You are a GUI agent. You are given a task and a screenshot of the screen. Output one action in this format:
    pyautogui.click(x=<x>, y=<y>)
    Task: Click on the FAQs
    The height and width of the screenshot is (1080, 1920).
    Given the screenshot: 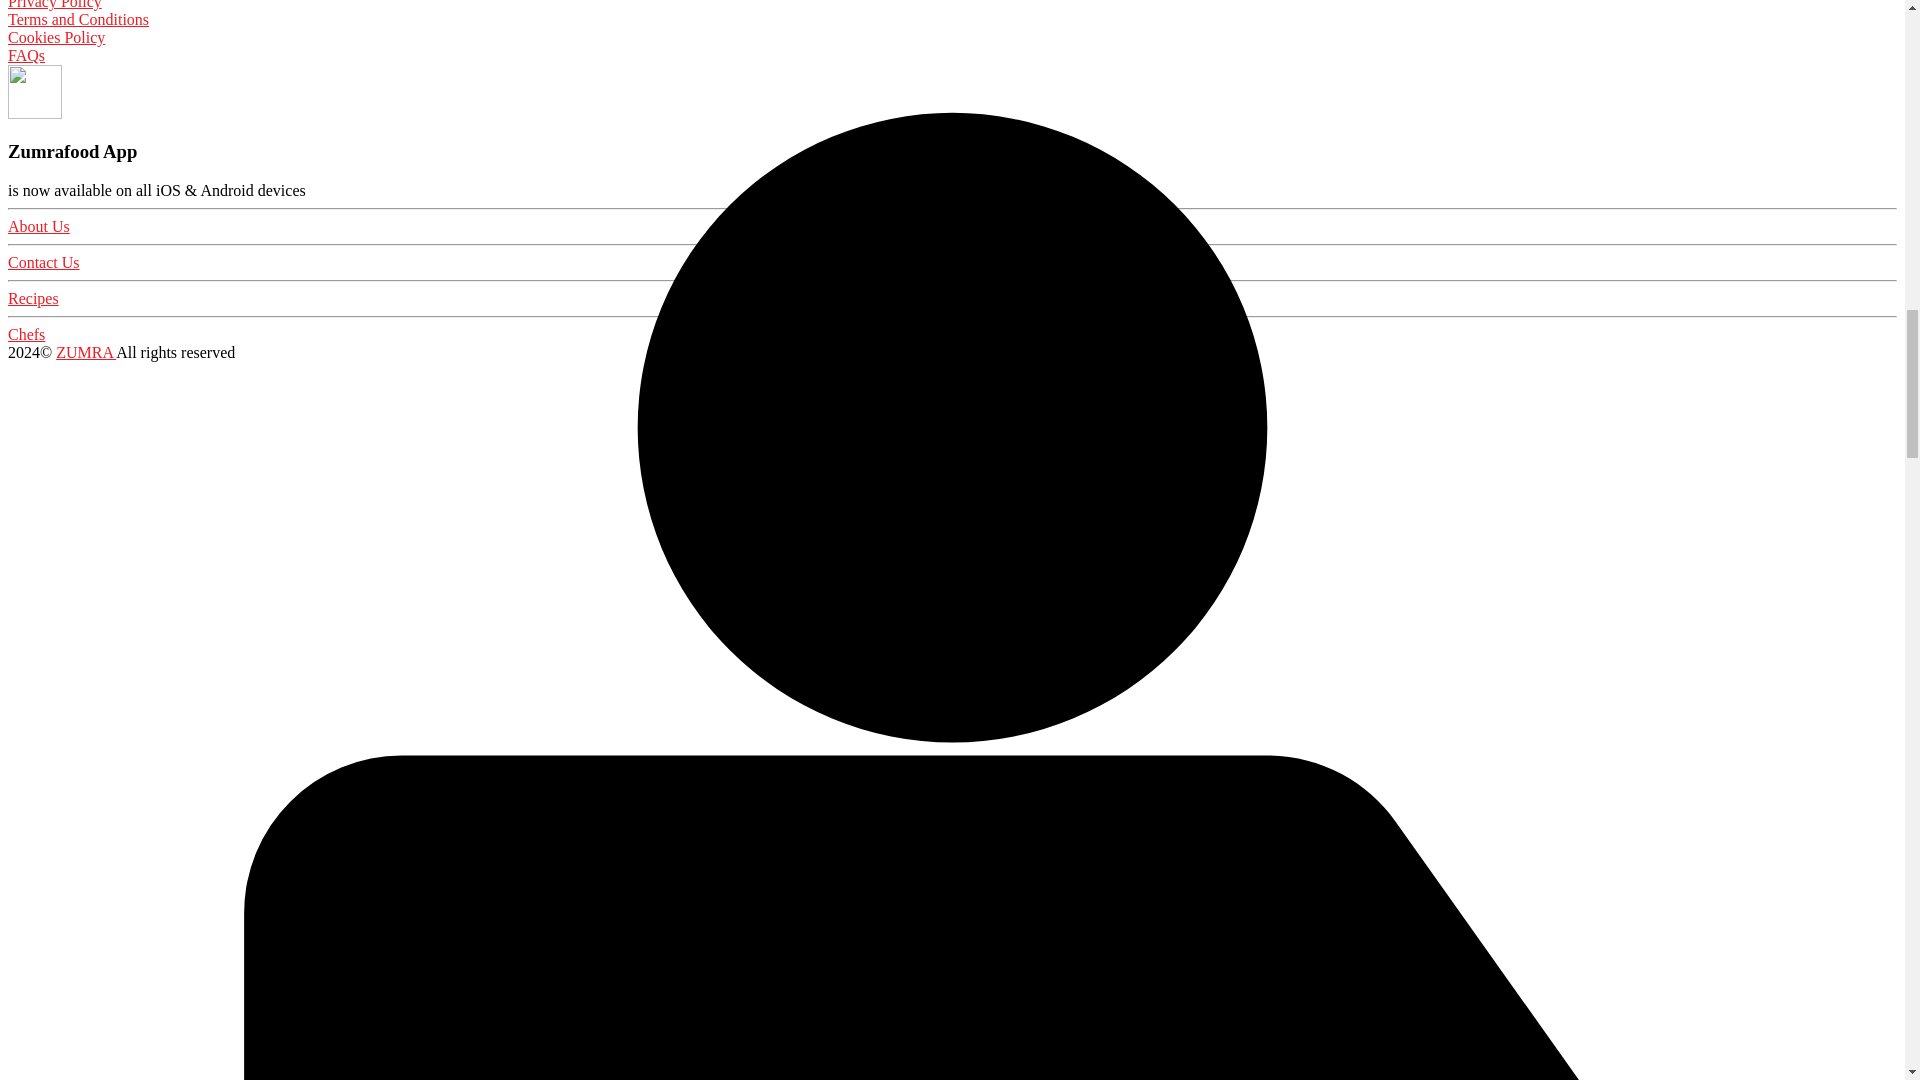 What is the action you would take?
    pyautogui.click(x=26, y=55)
    